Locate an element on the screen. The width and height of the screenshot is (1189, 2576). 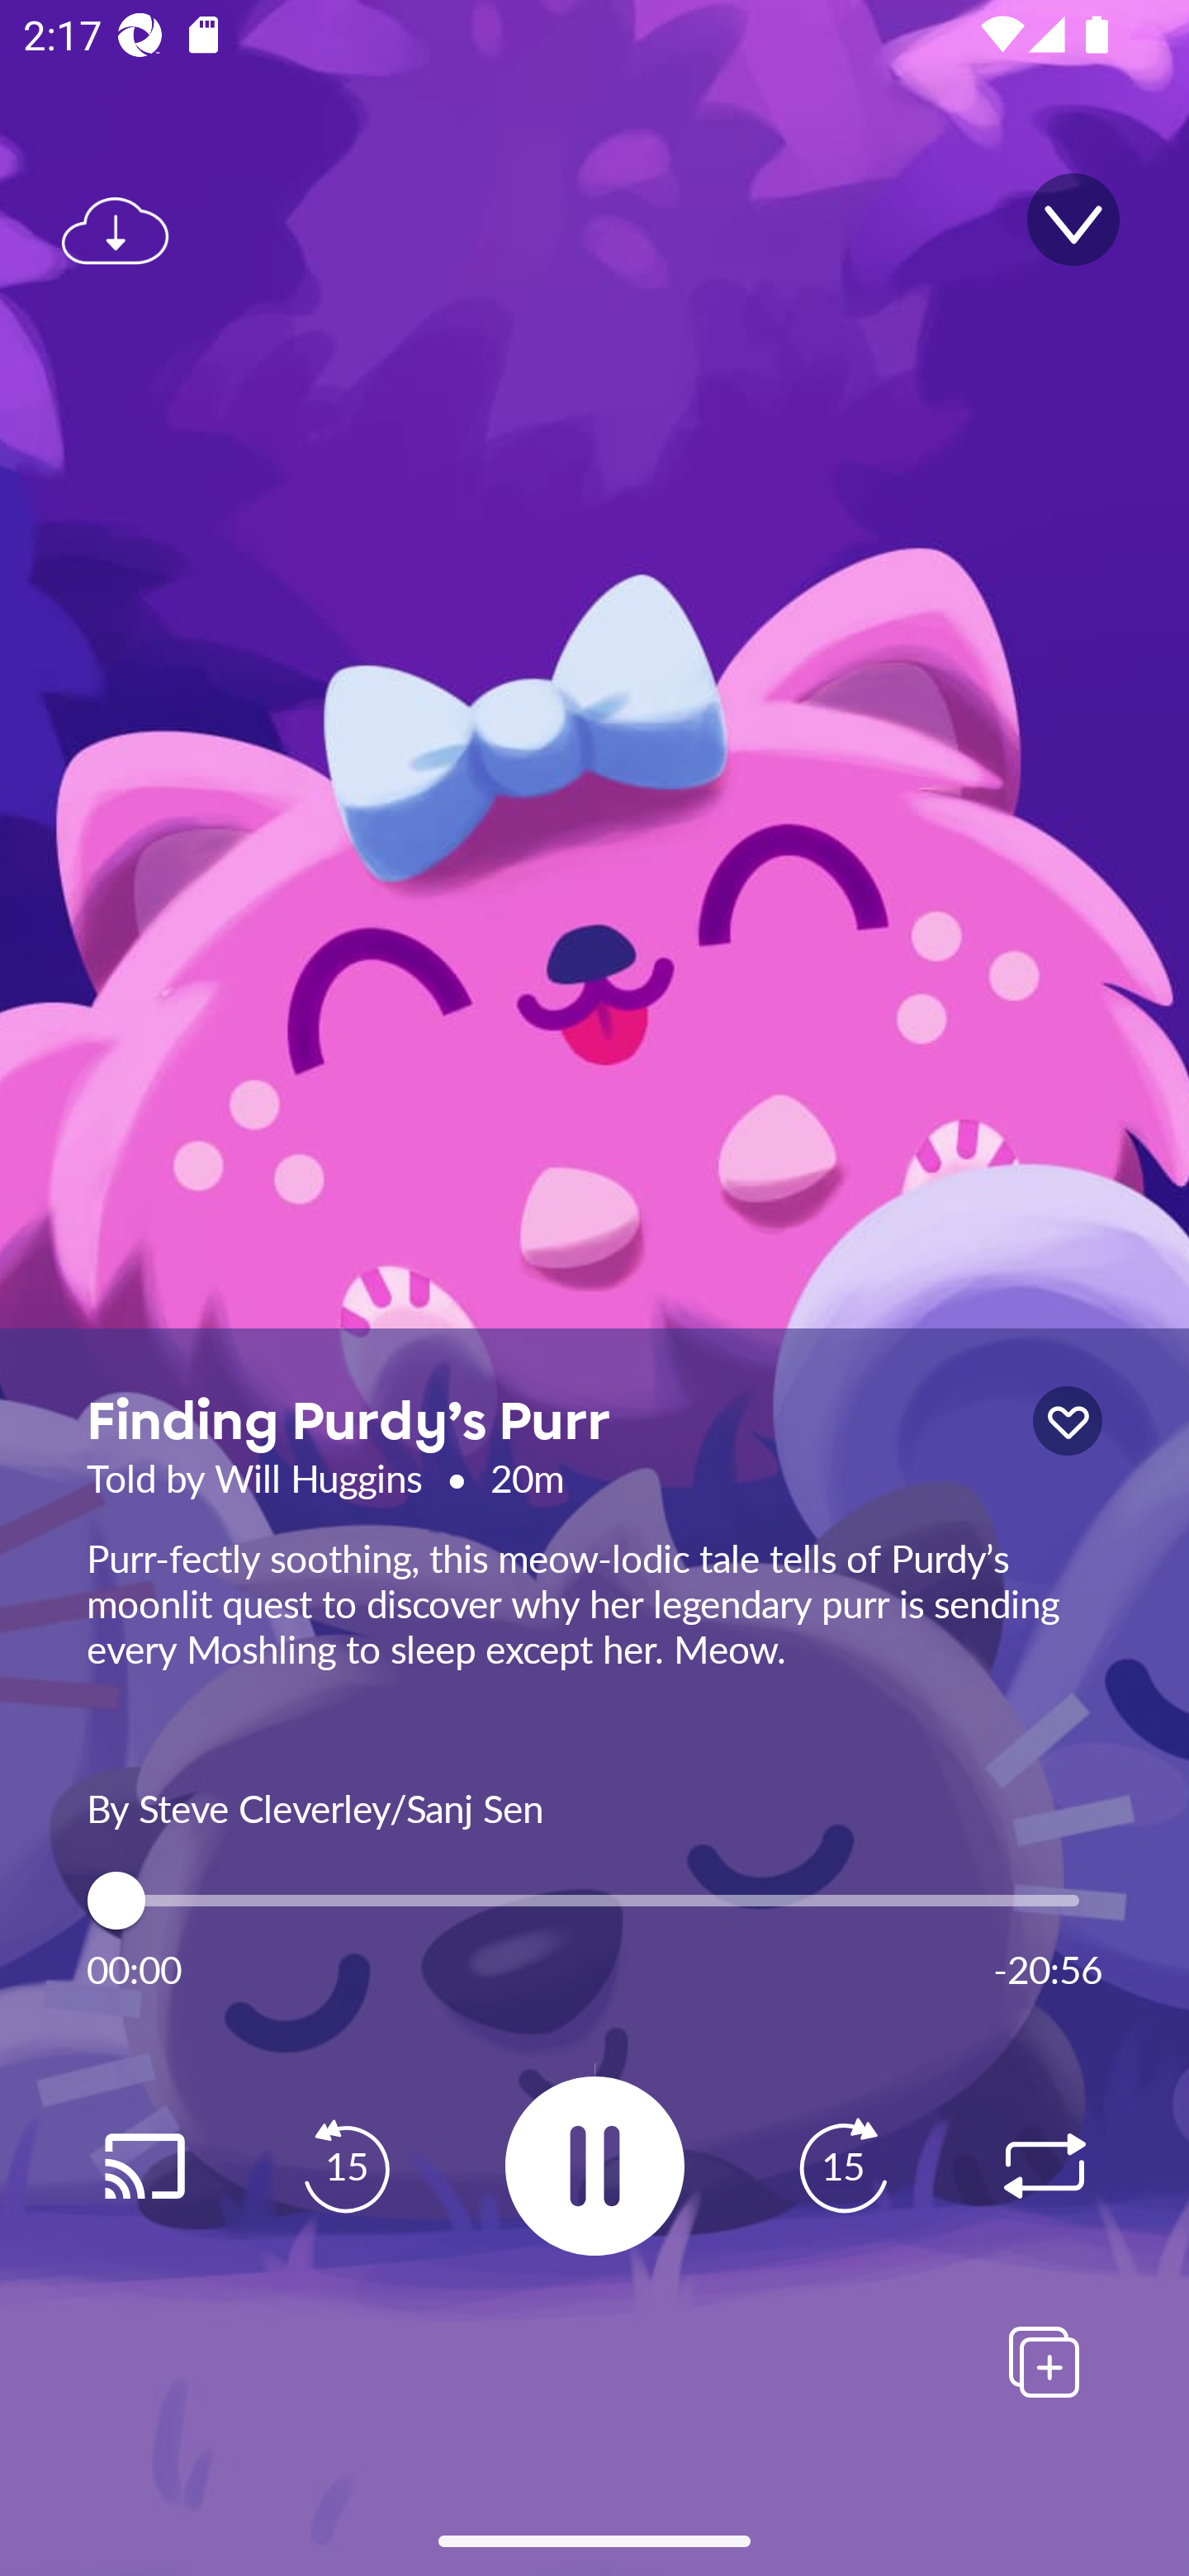
lock icon is located at coordinates (1067, 1422).